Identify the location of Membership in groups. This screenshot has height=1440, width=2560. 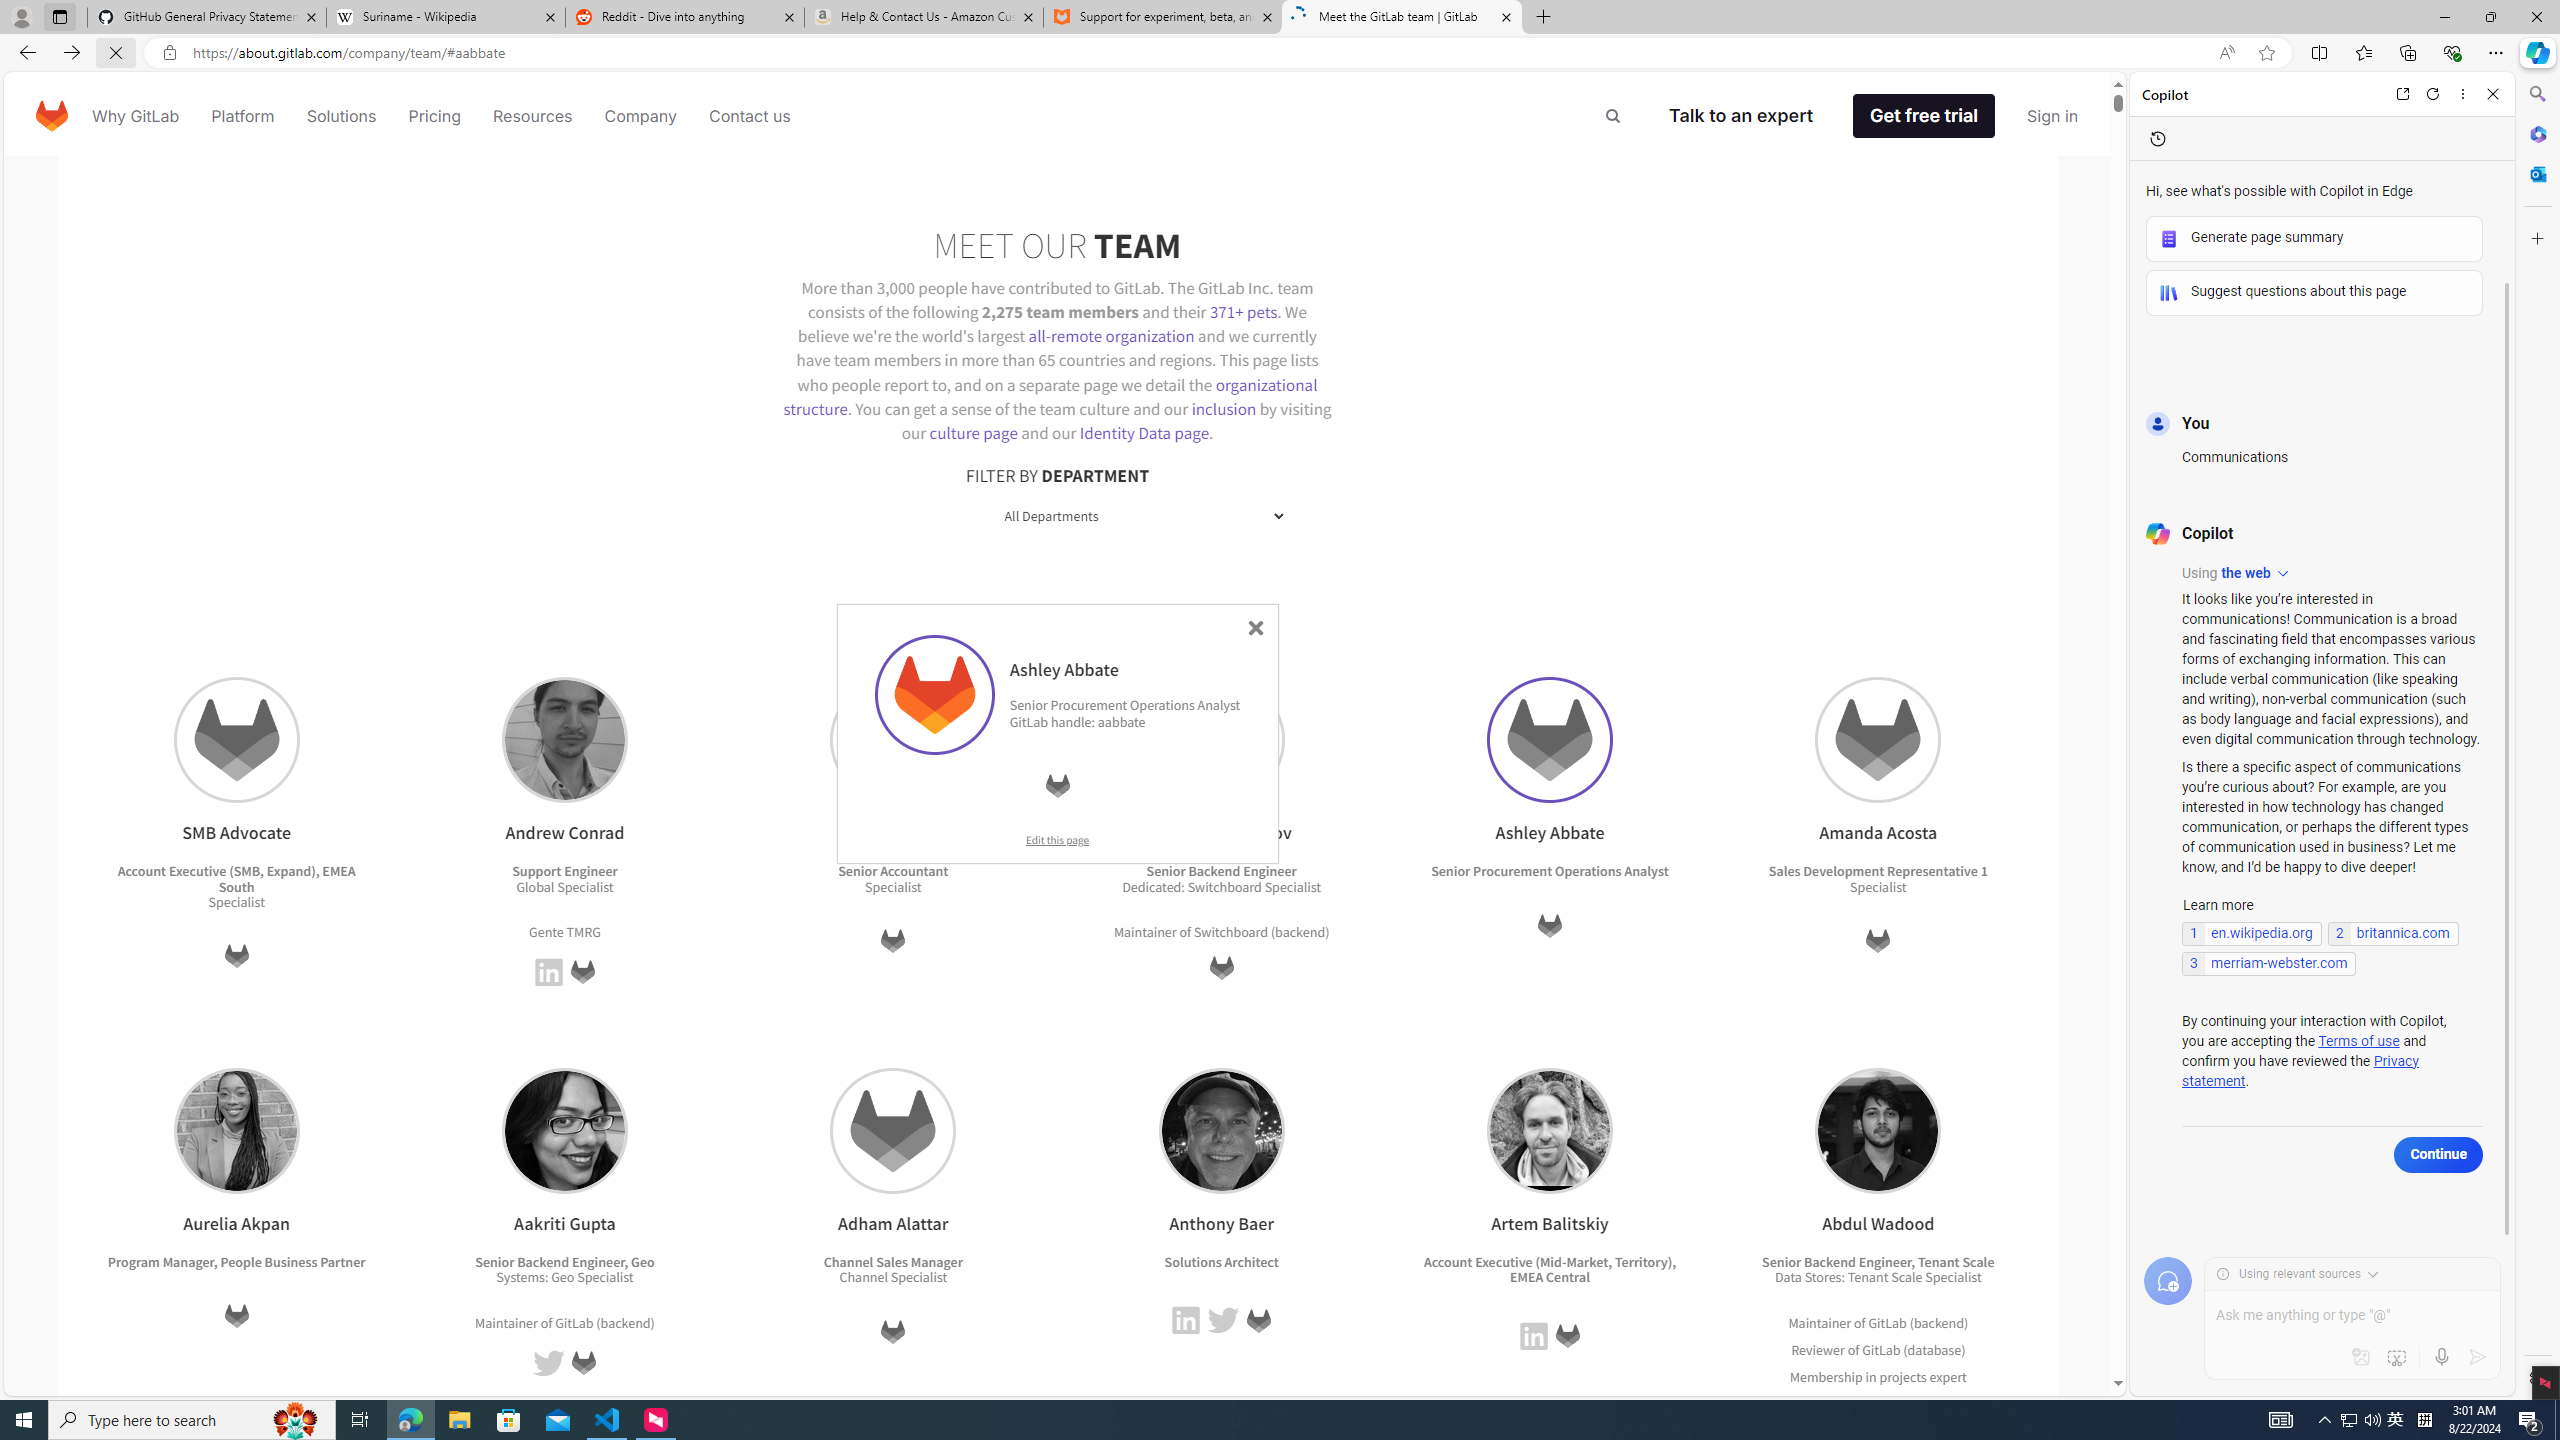
(1858, 1402).